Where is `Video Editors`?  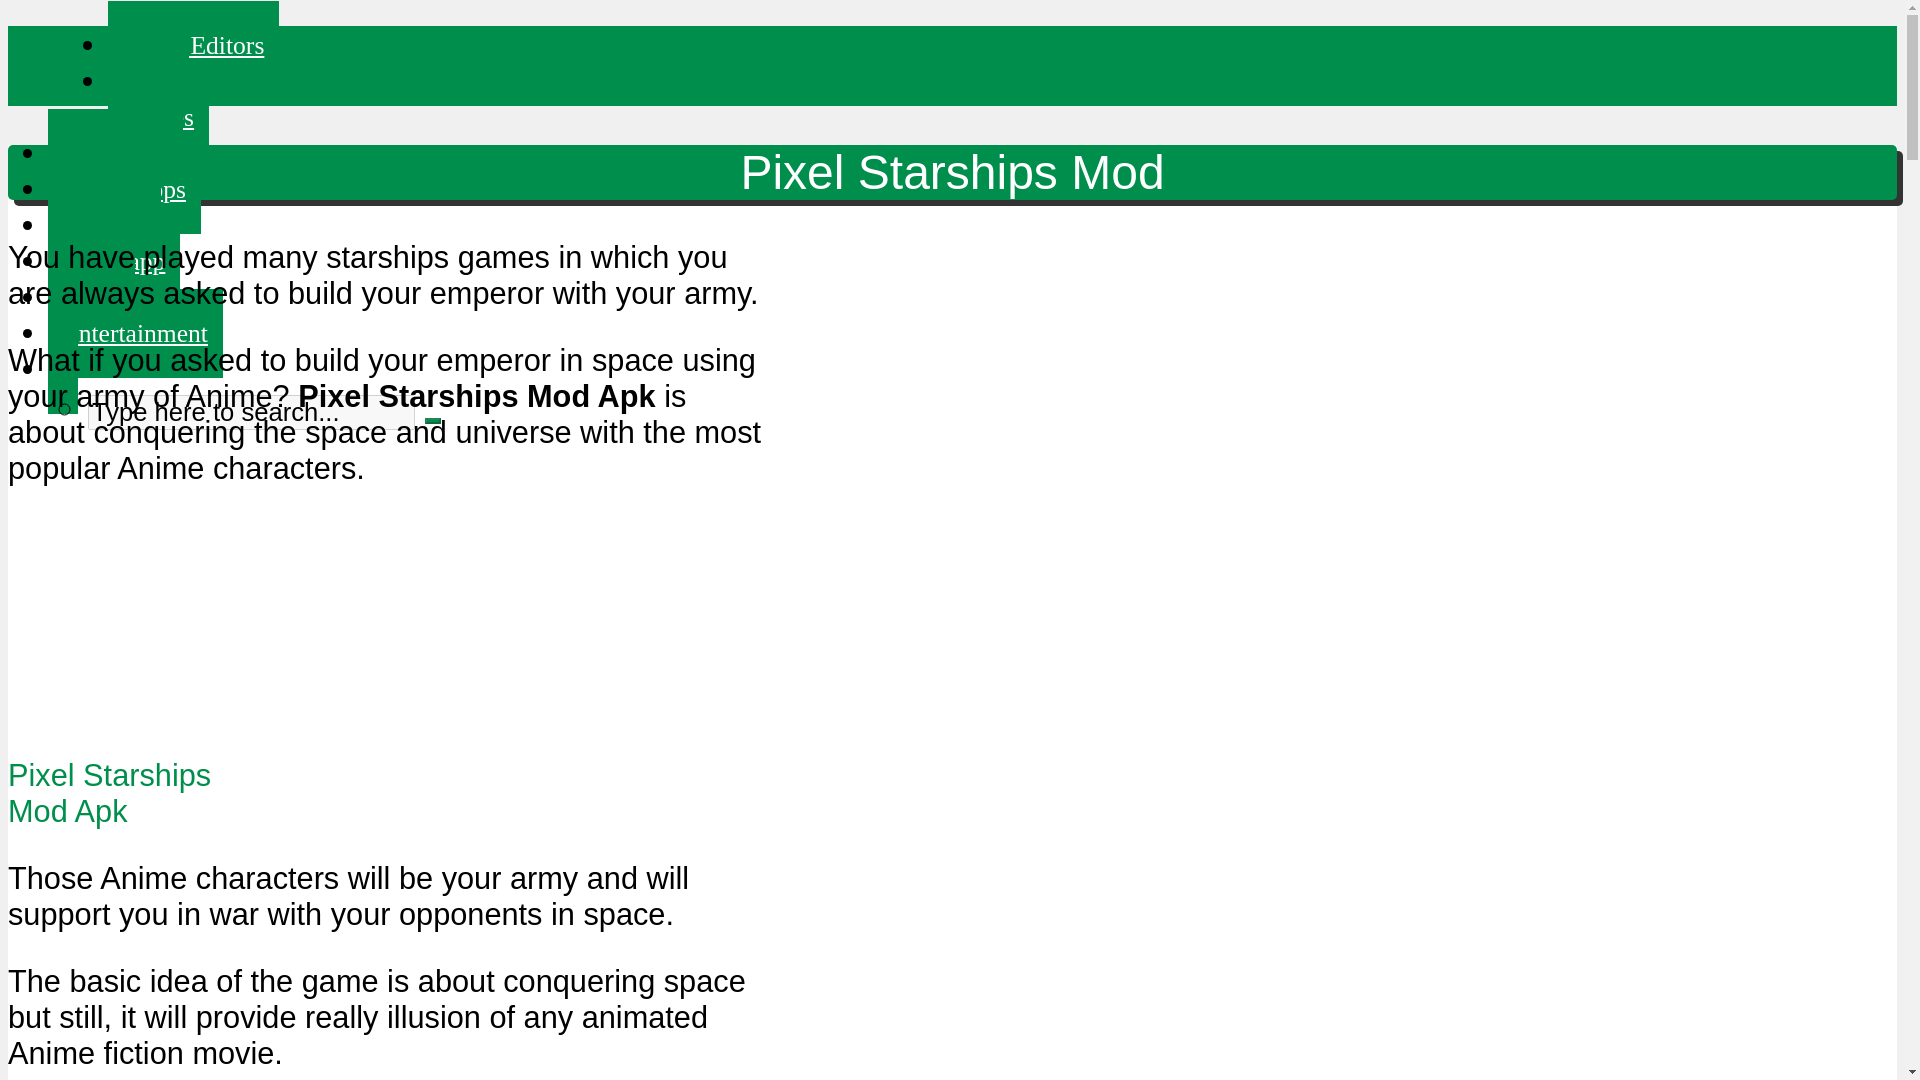 Video Editors is located at coordinates (192, 45).